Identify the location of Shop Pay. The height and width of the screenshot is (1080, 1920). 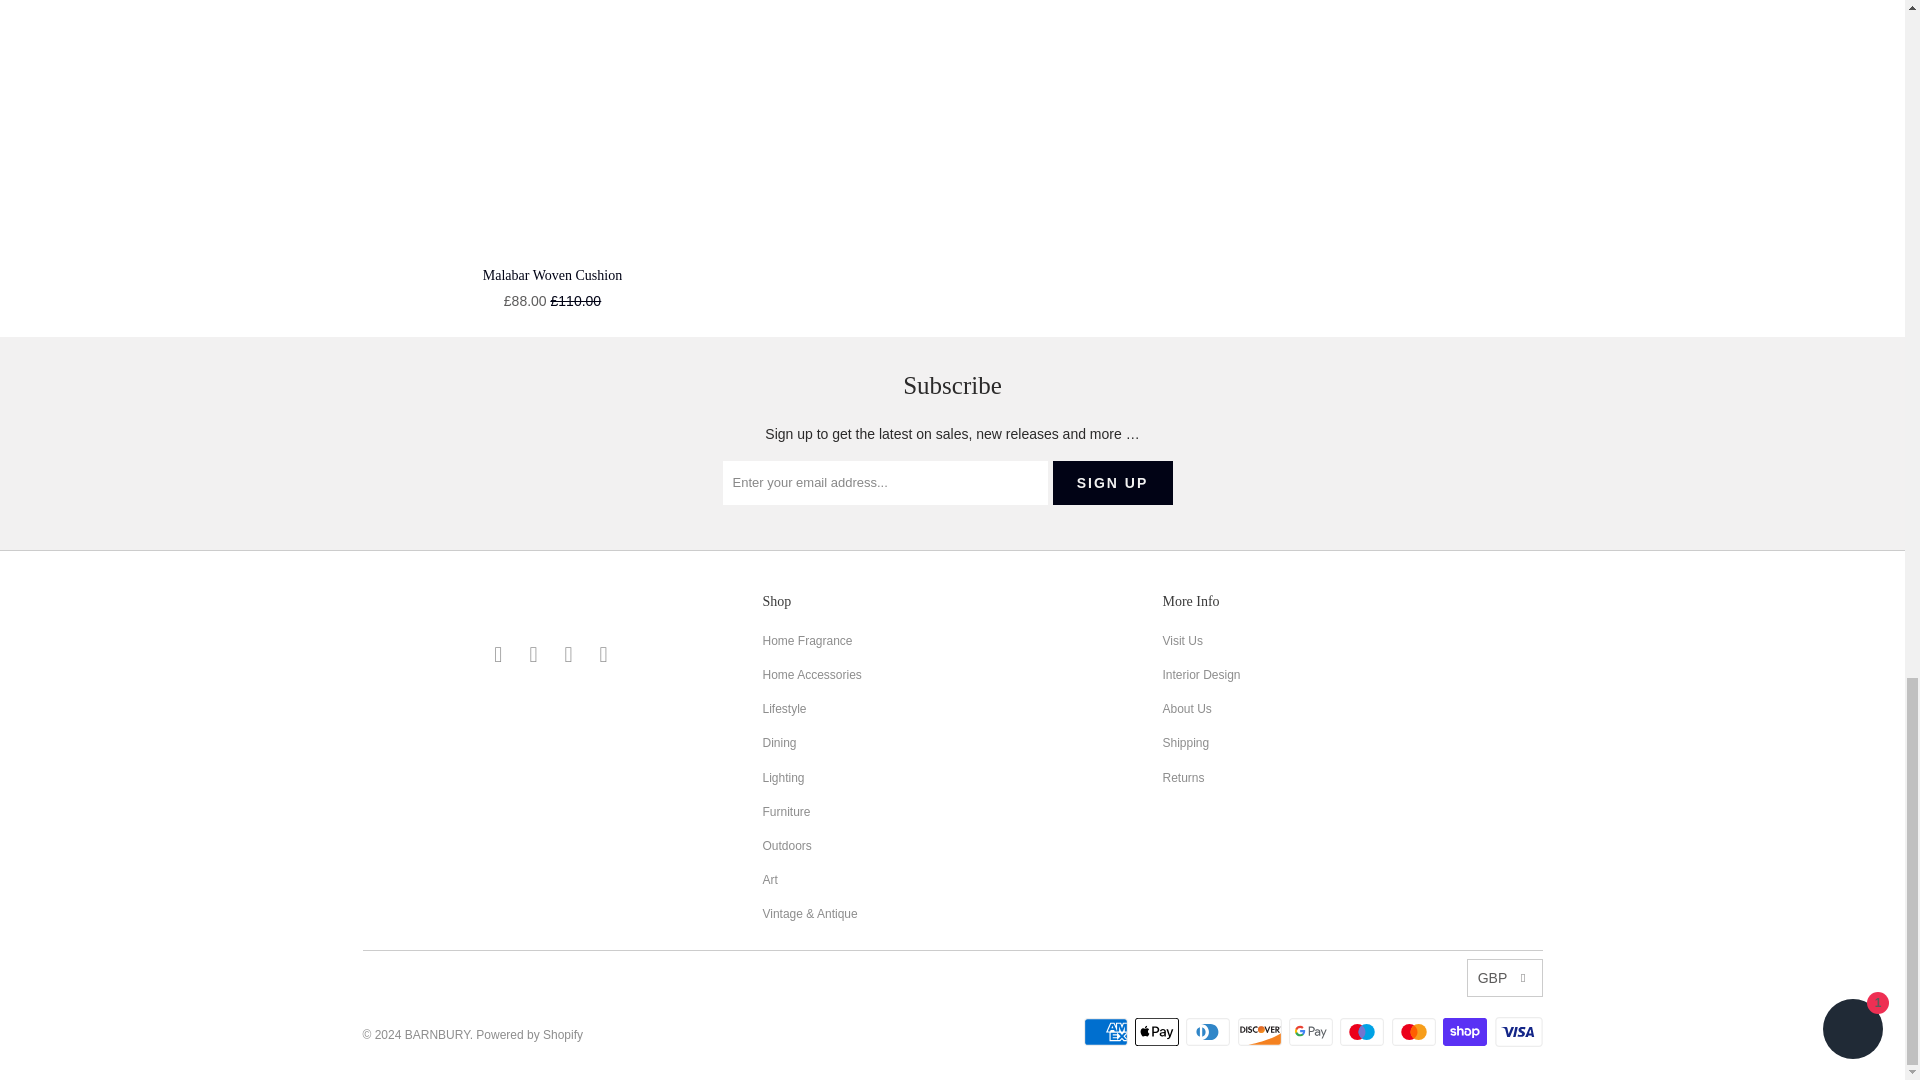
(1467, 1032).